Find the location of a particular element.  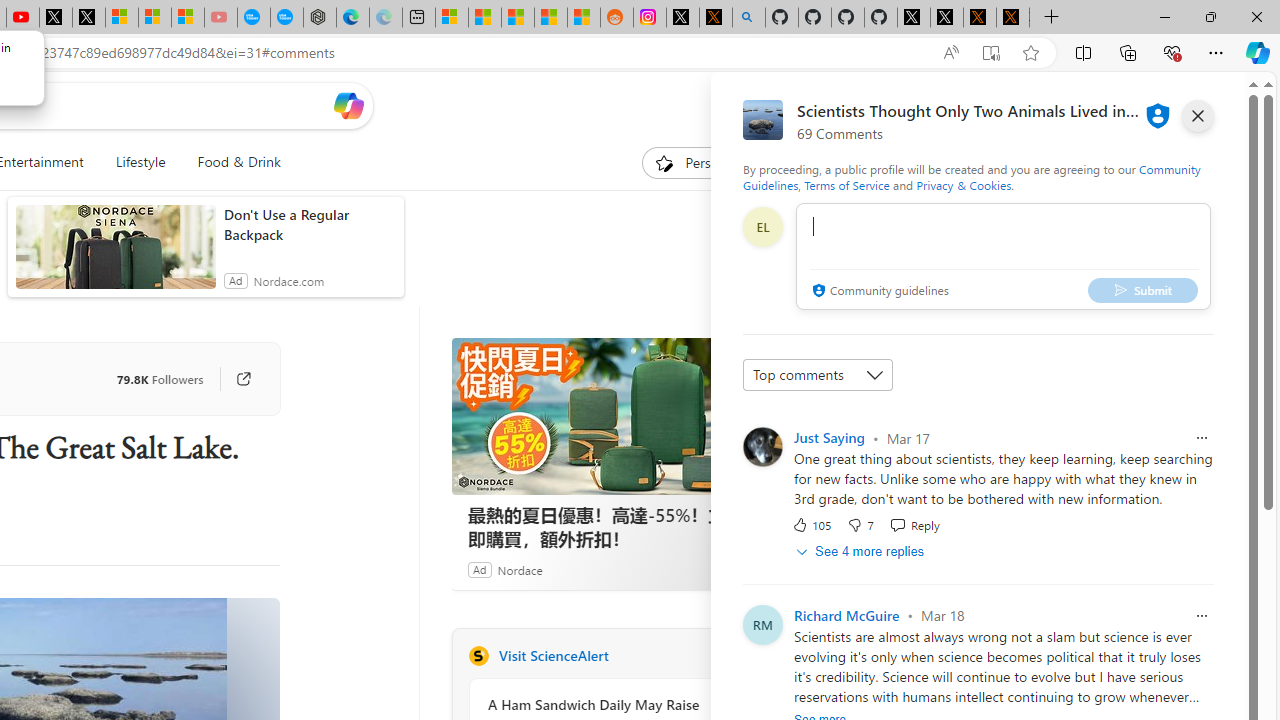

Visit ScienceAlert website is located at coordinates (726, 656).